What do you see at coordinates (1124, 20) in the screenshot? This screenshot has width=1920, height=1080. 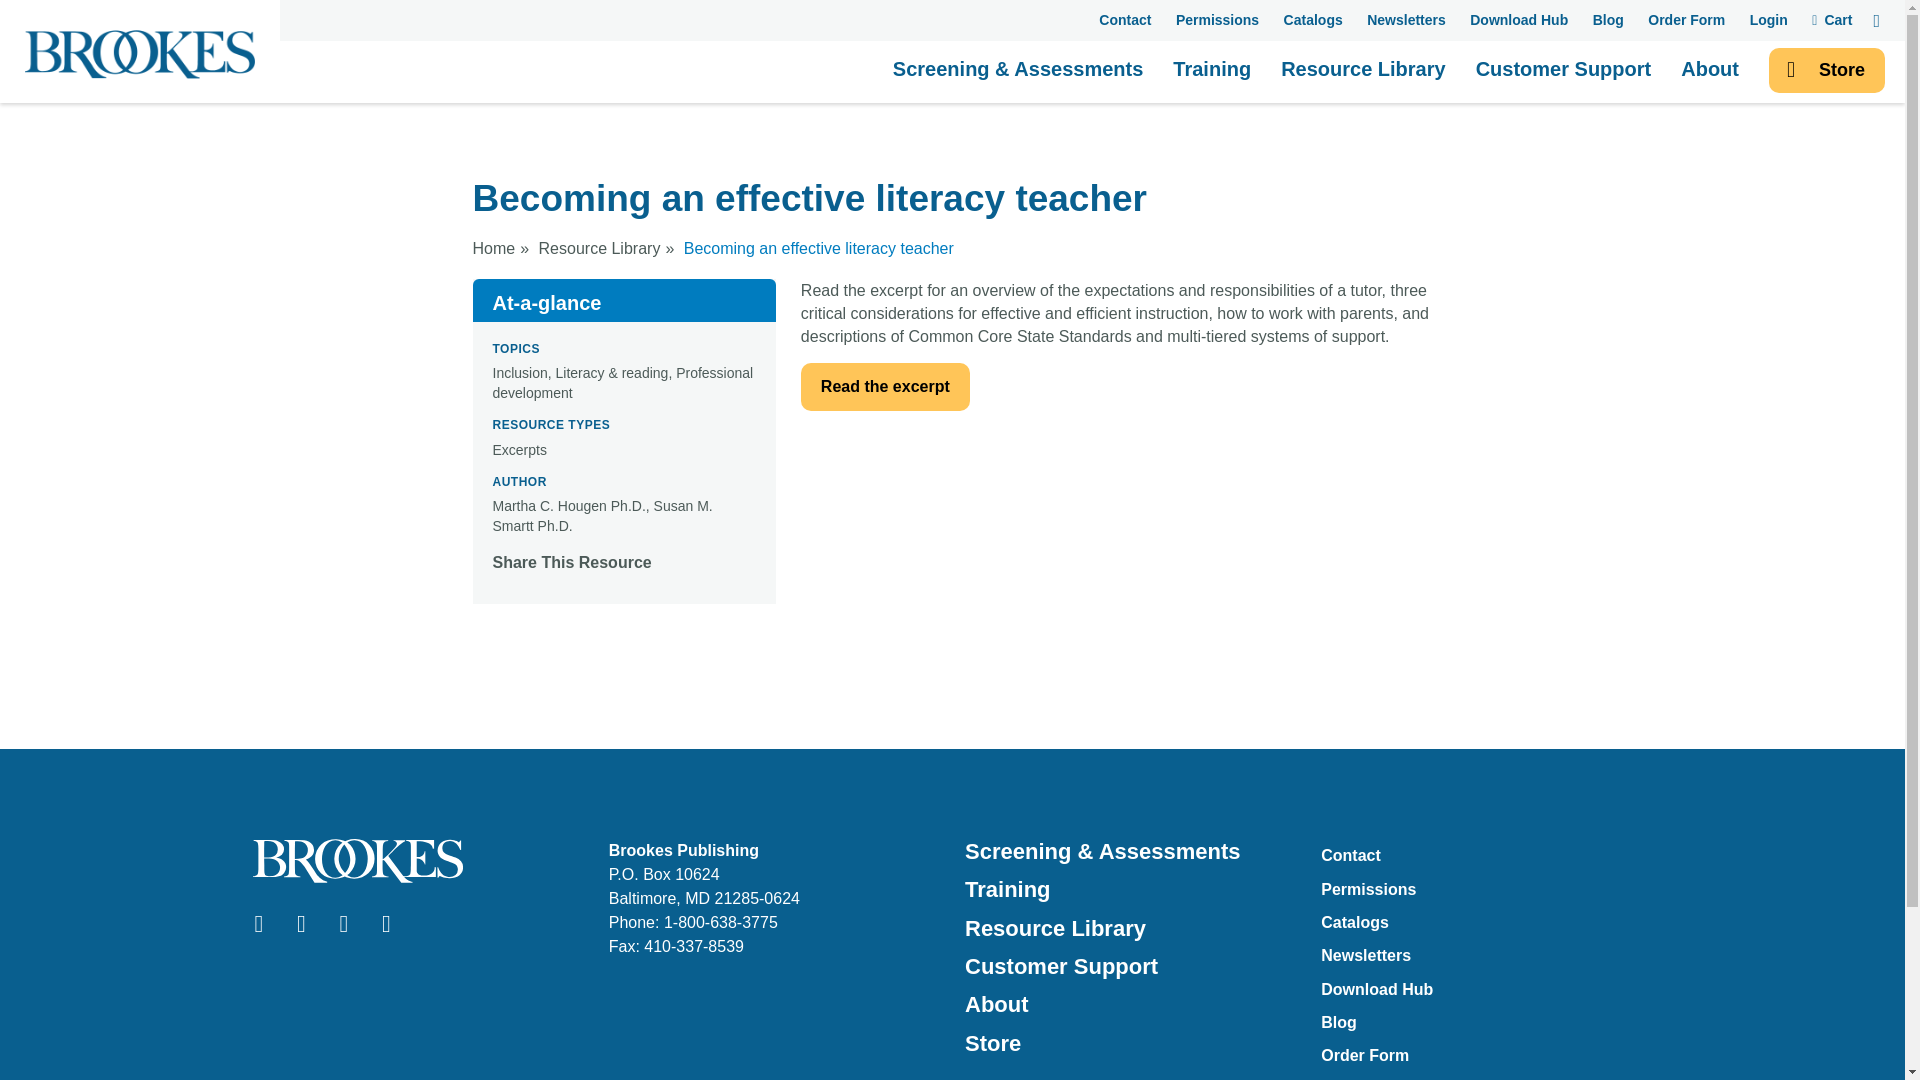 I see `Contact` at bounding box center [1124, 20].